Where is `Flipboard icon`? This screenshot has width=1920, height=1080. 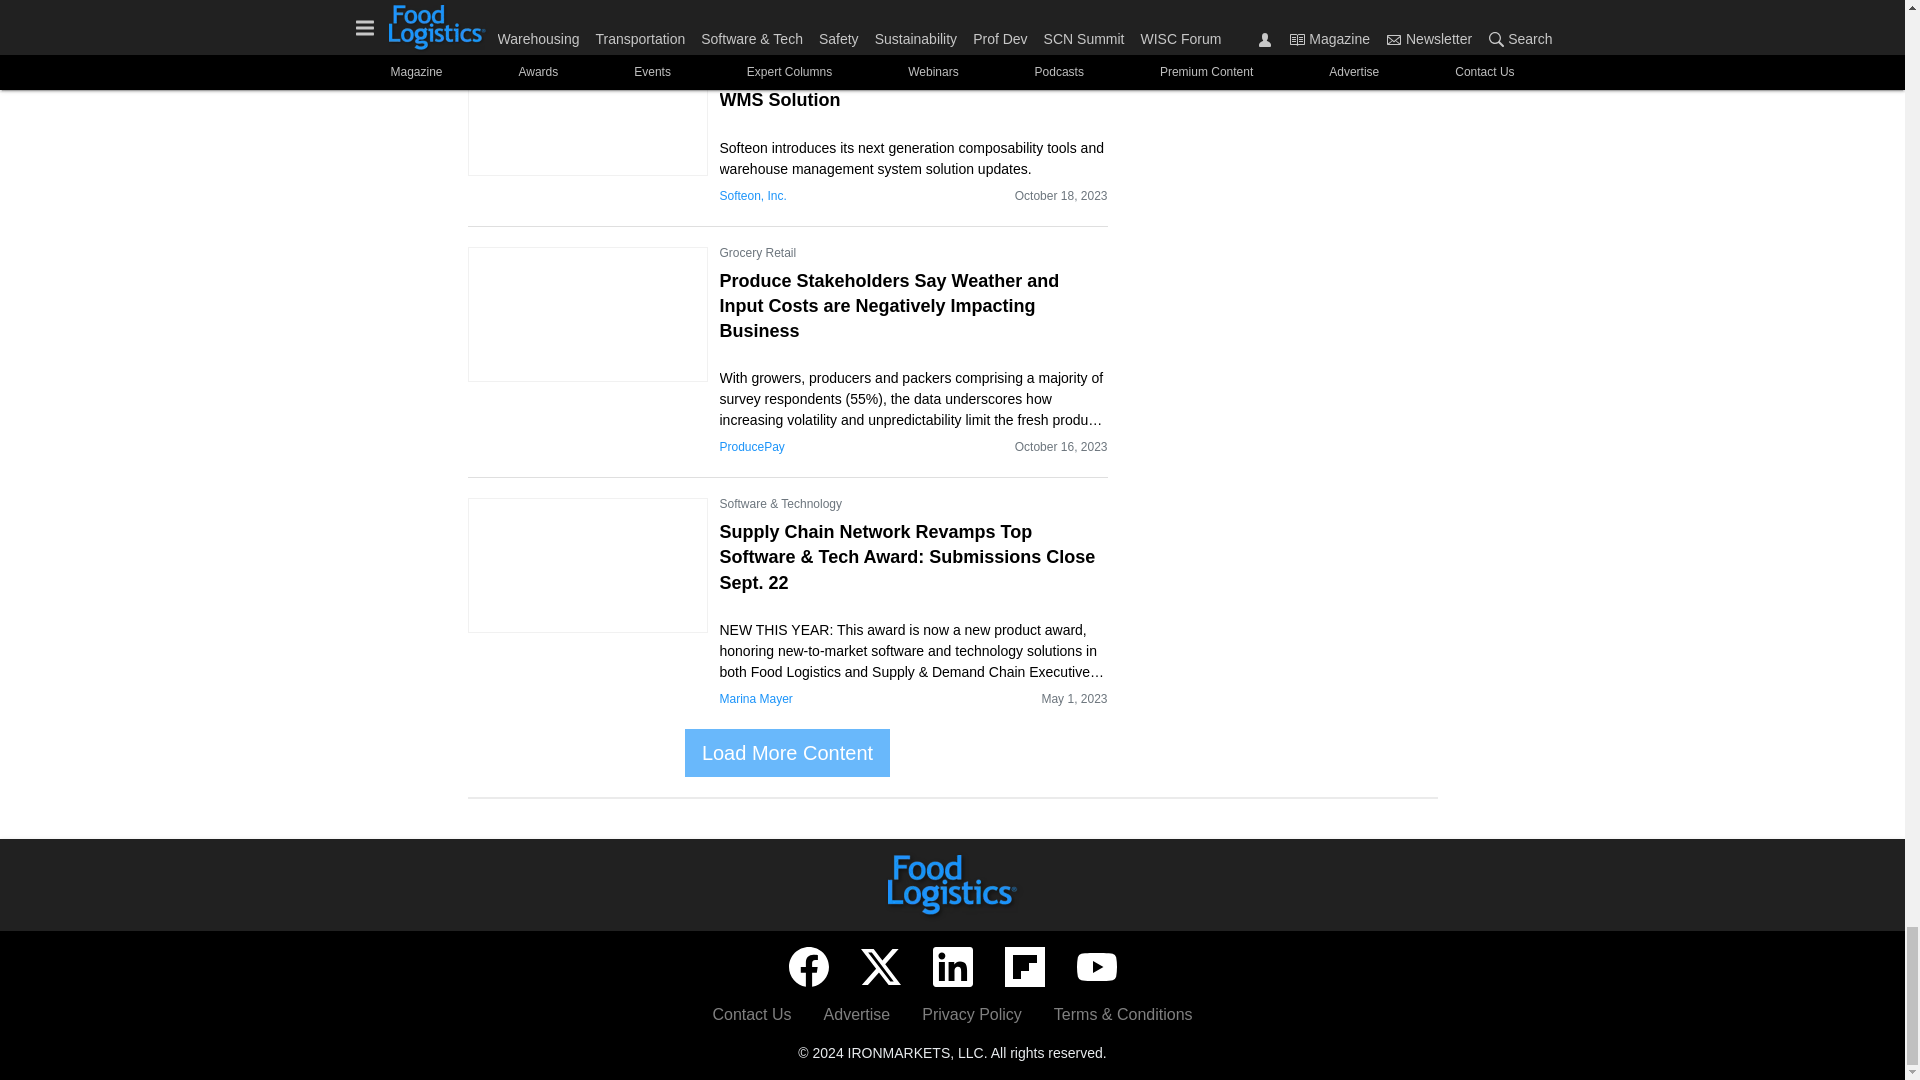
Flipboard icon is located at coordinates (1024, 967).